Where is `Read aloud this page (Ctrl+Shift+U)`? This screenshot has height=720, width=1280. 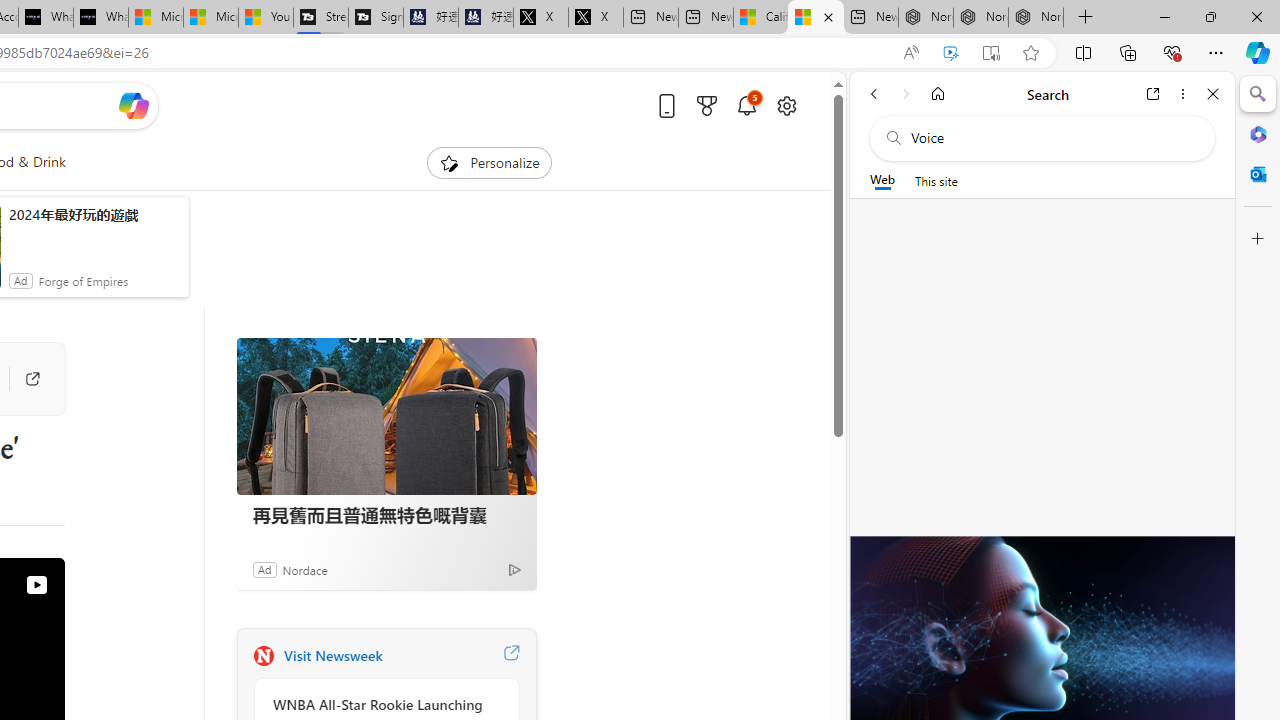 Read aloud this page (Ctrl+Shift+U) is located at coordinates (910, 53).